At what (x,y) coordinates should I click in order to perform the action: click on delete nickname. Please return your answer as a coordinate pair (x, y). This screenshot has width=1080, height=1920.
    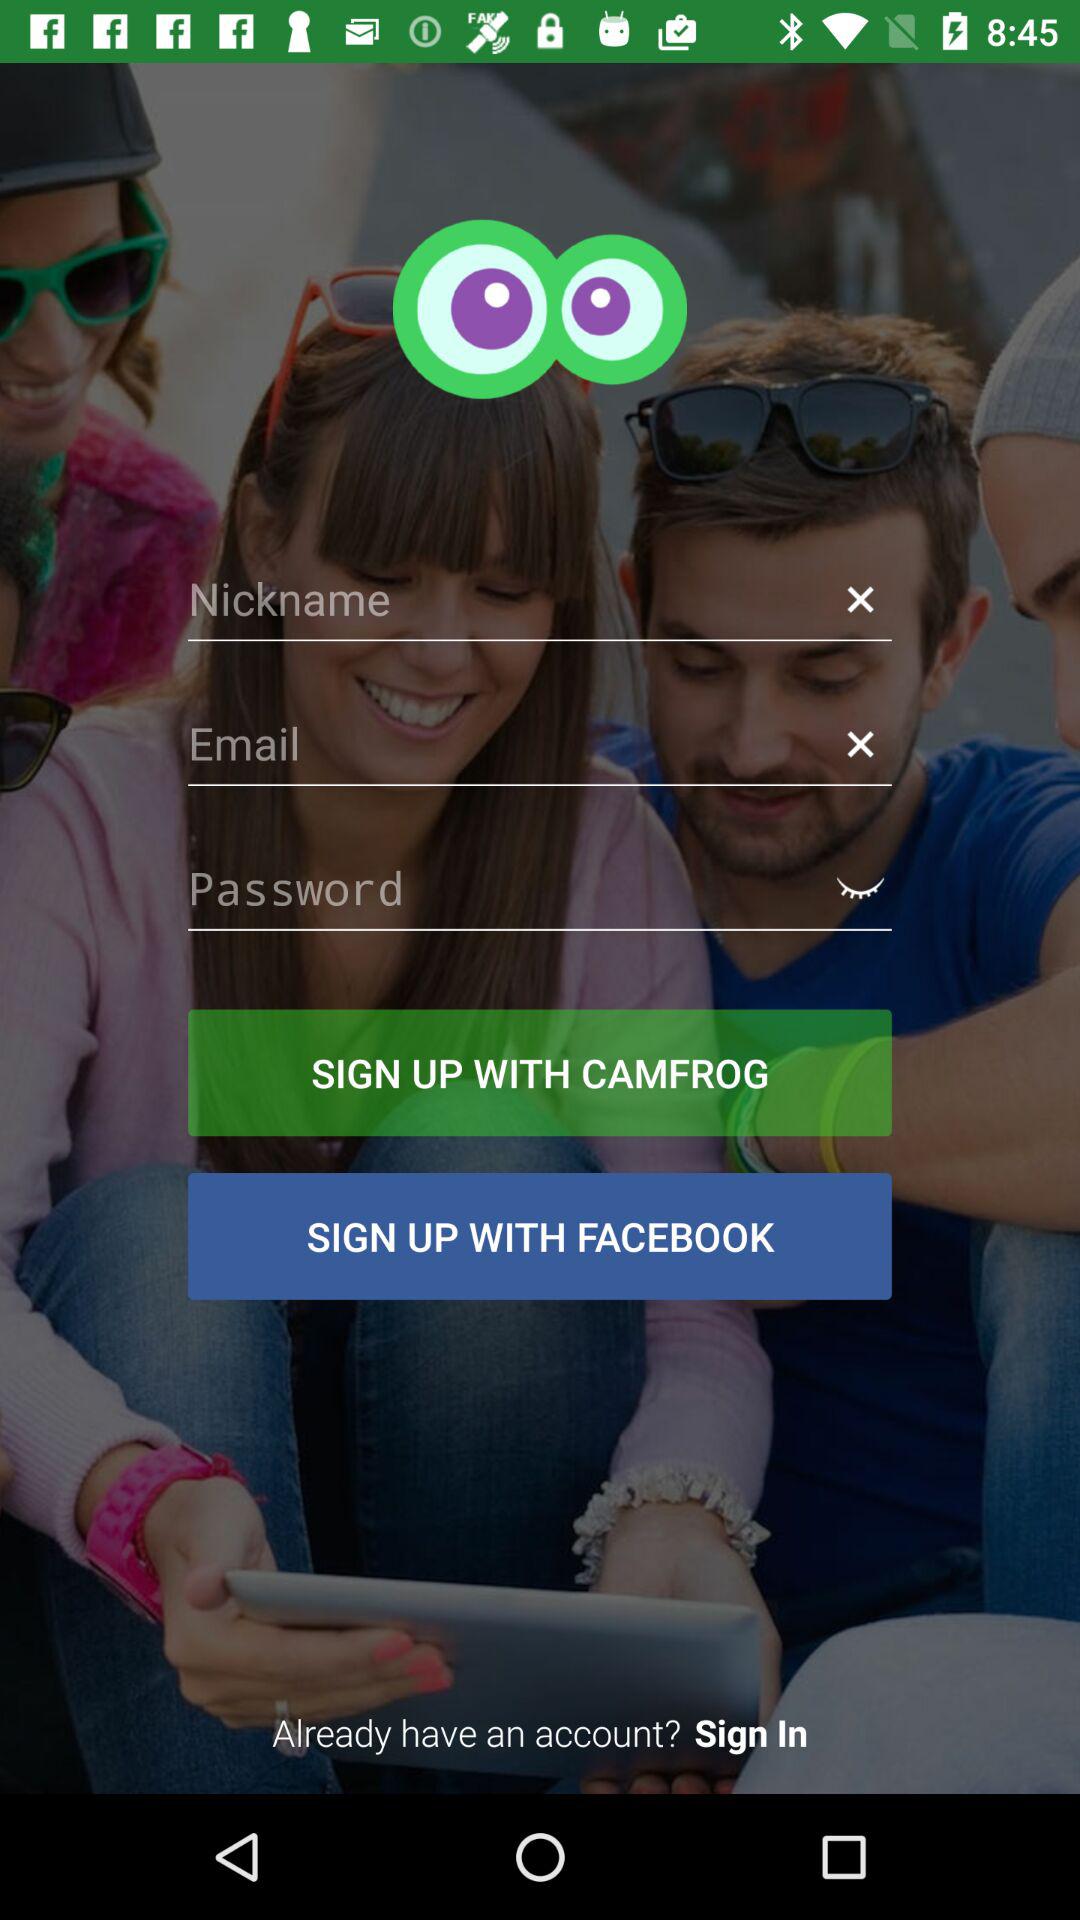
    Looking at the image, I should click on (860, 598).